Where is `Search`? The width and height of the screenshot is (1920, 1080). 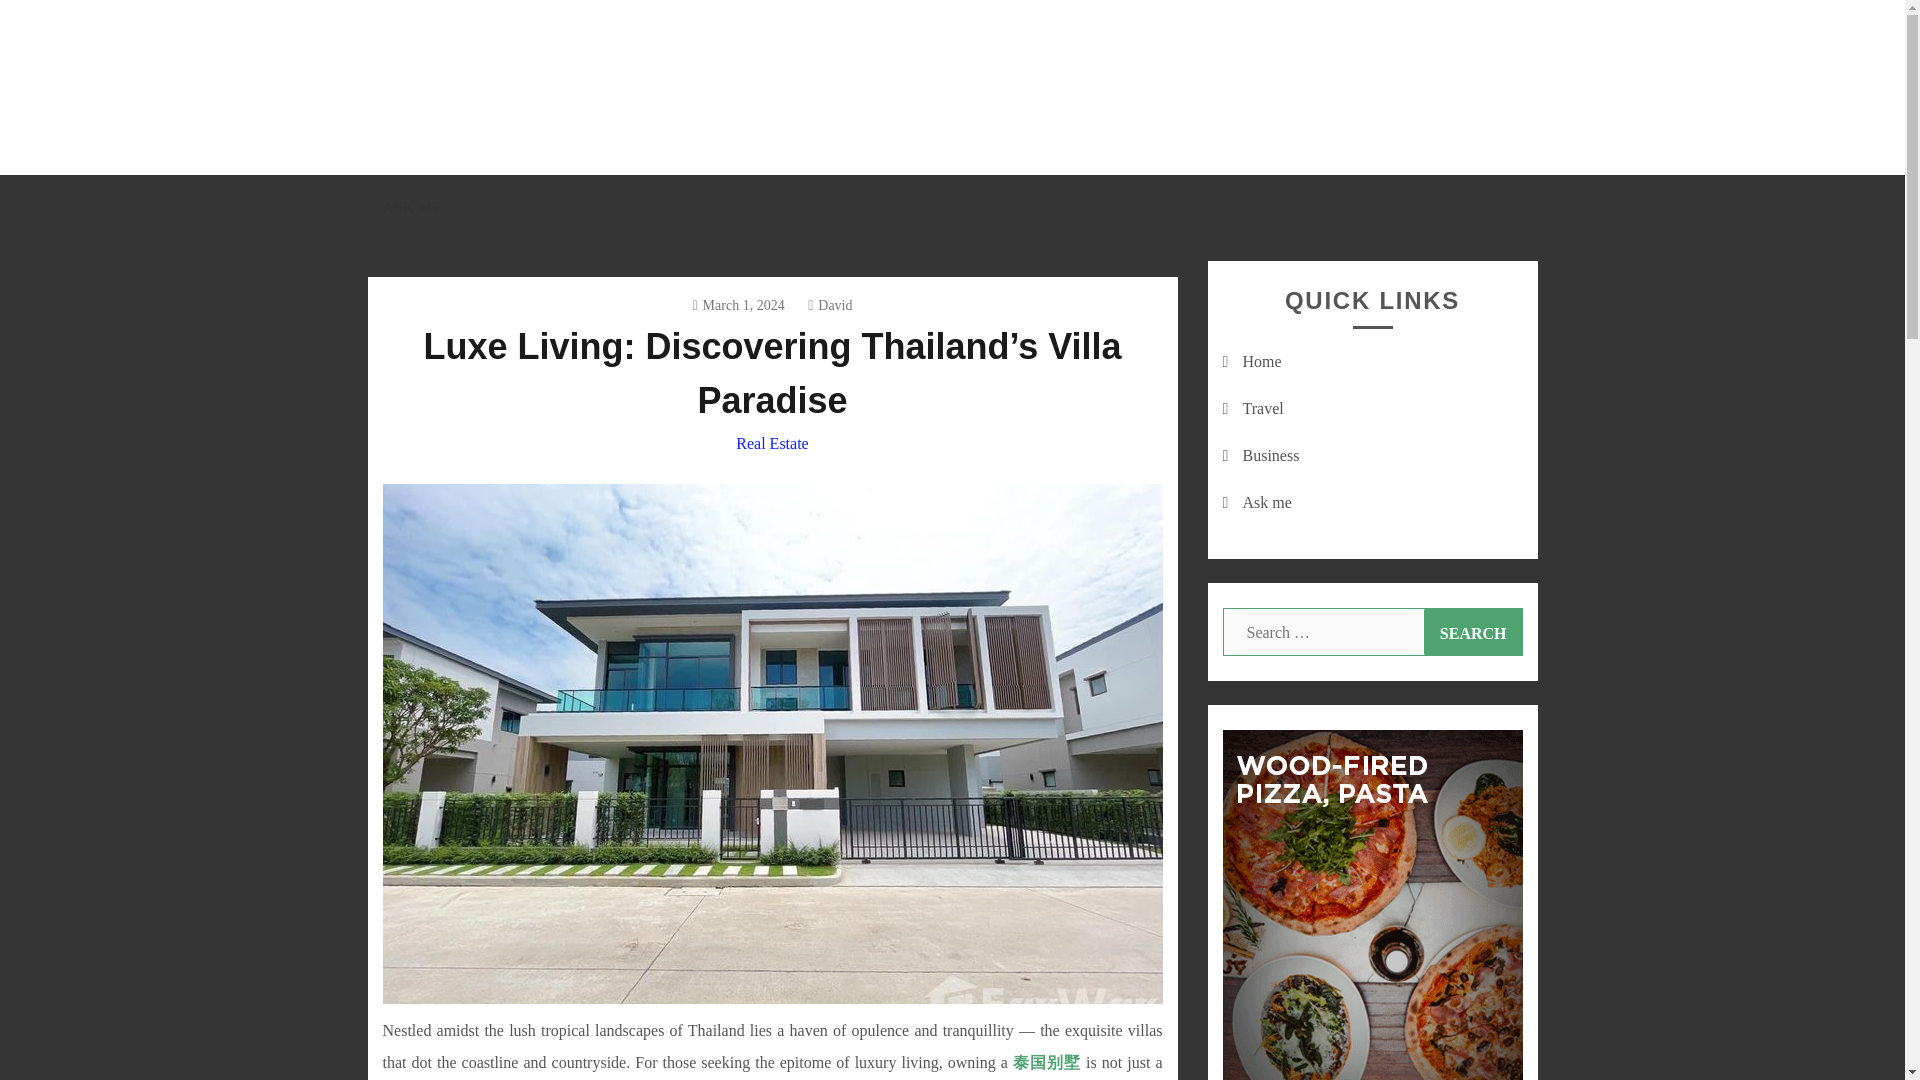
Search is located at coordinates (1473, 632).